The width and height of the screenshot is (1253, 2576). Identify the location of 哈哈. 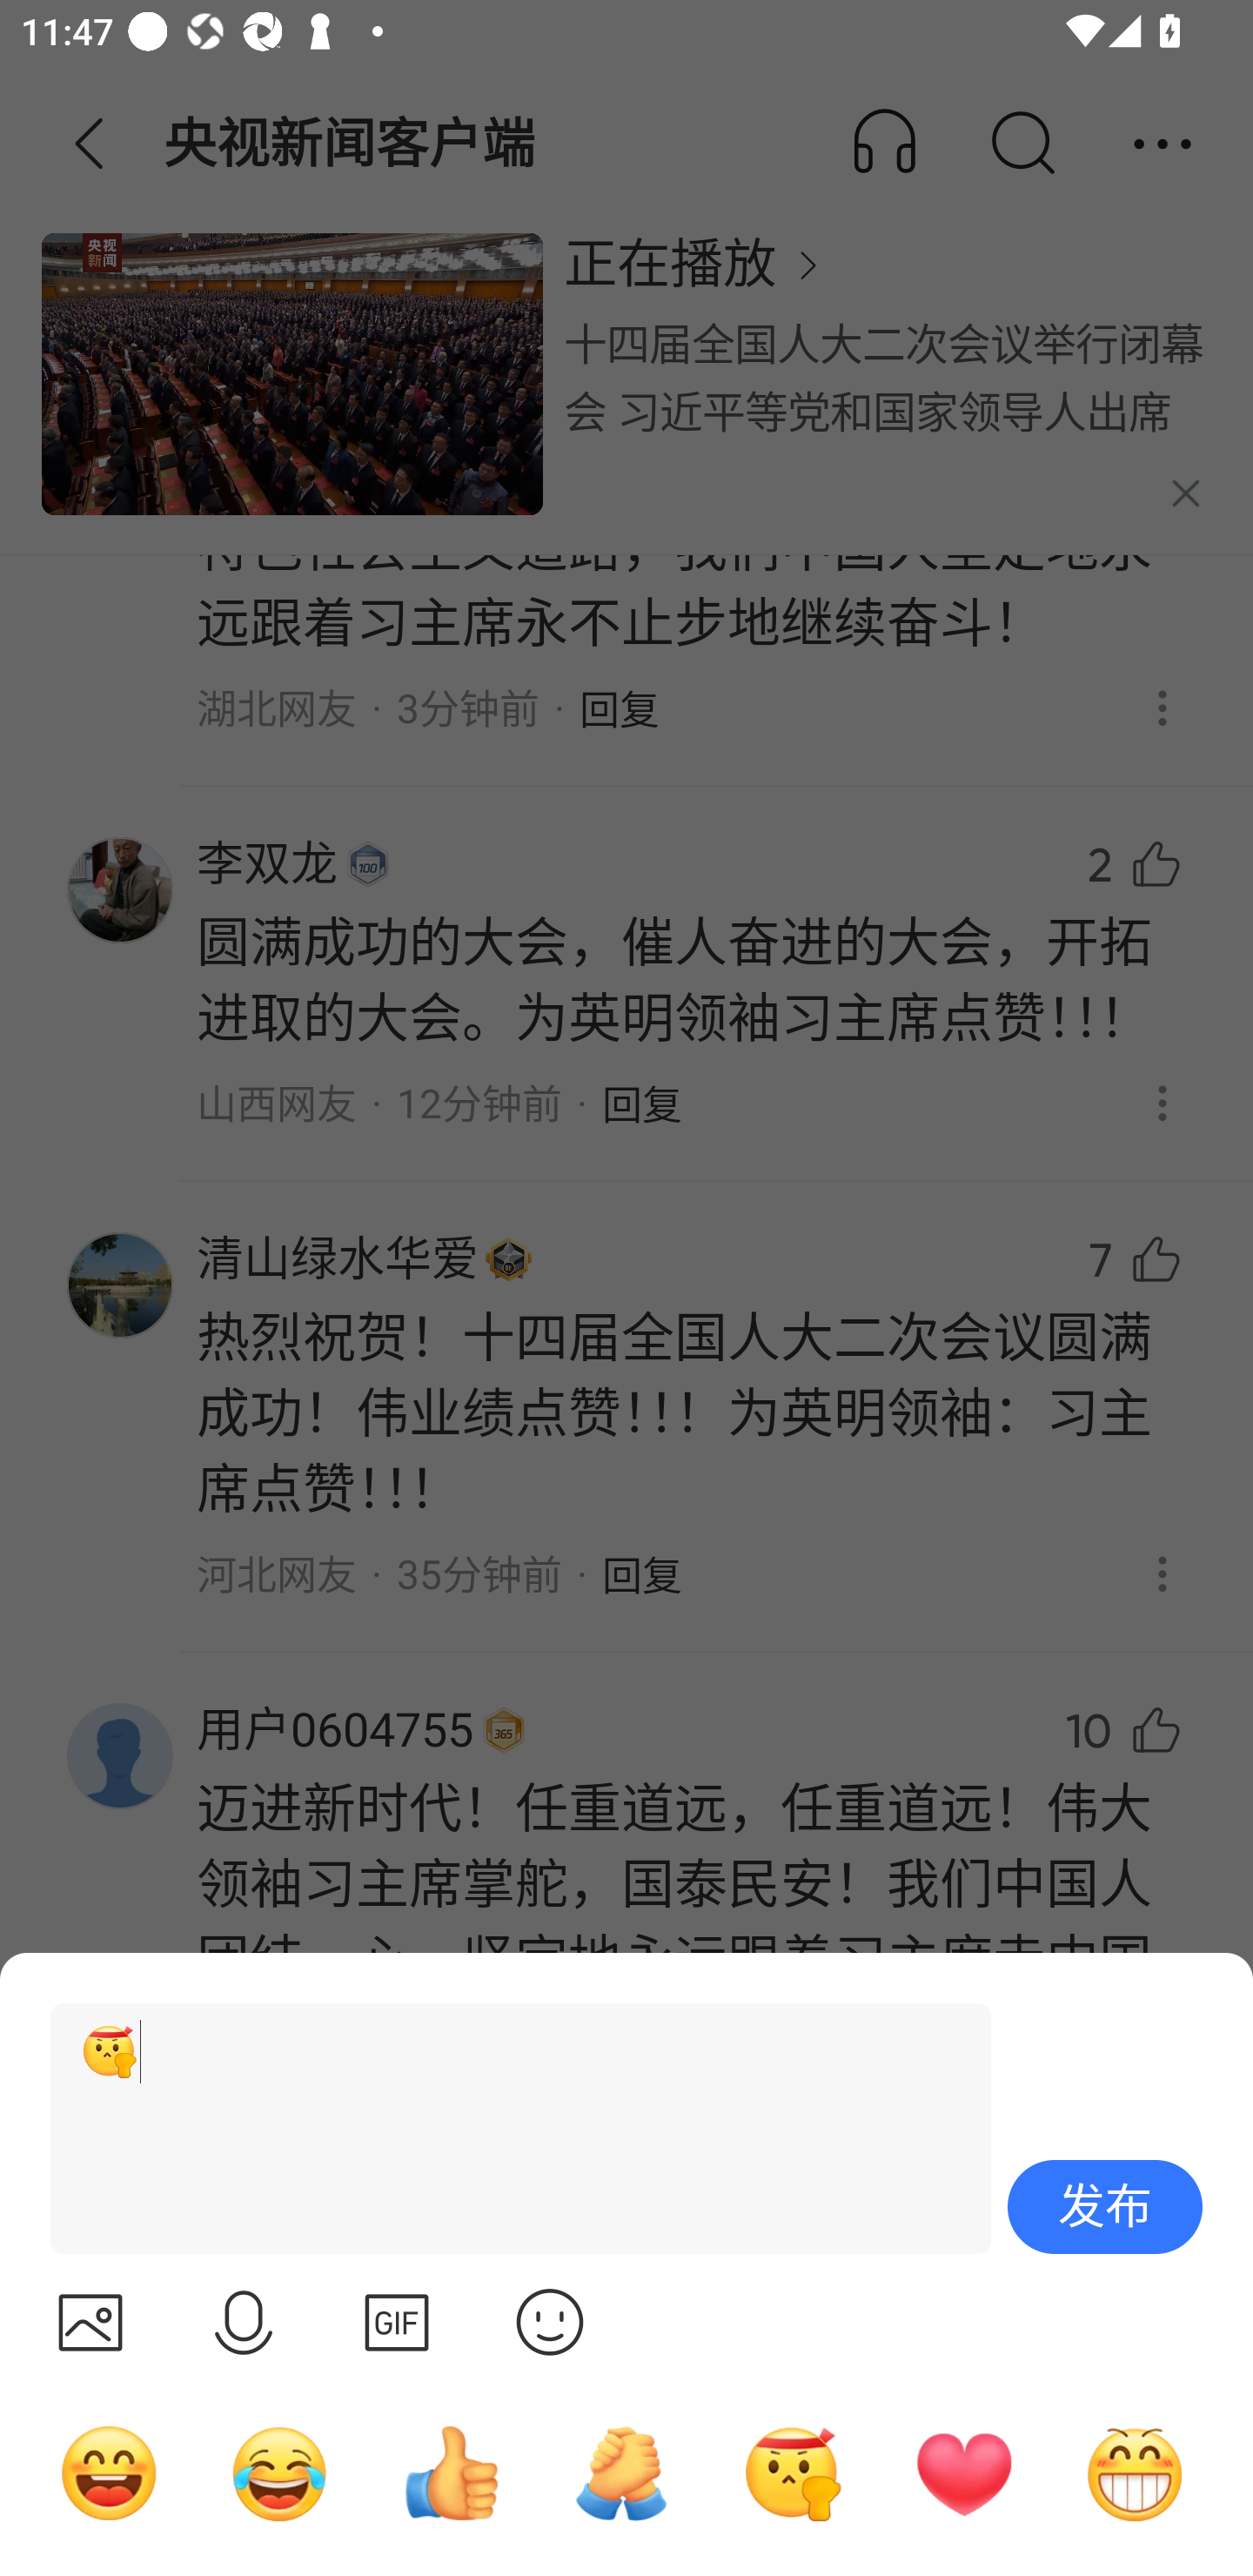
(109, 2472).